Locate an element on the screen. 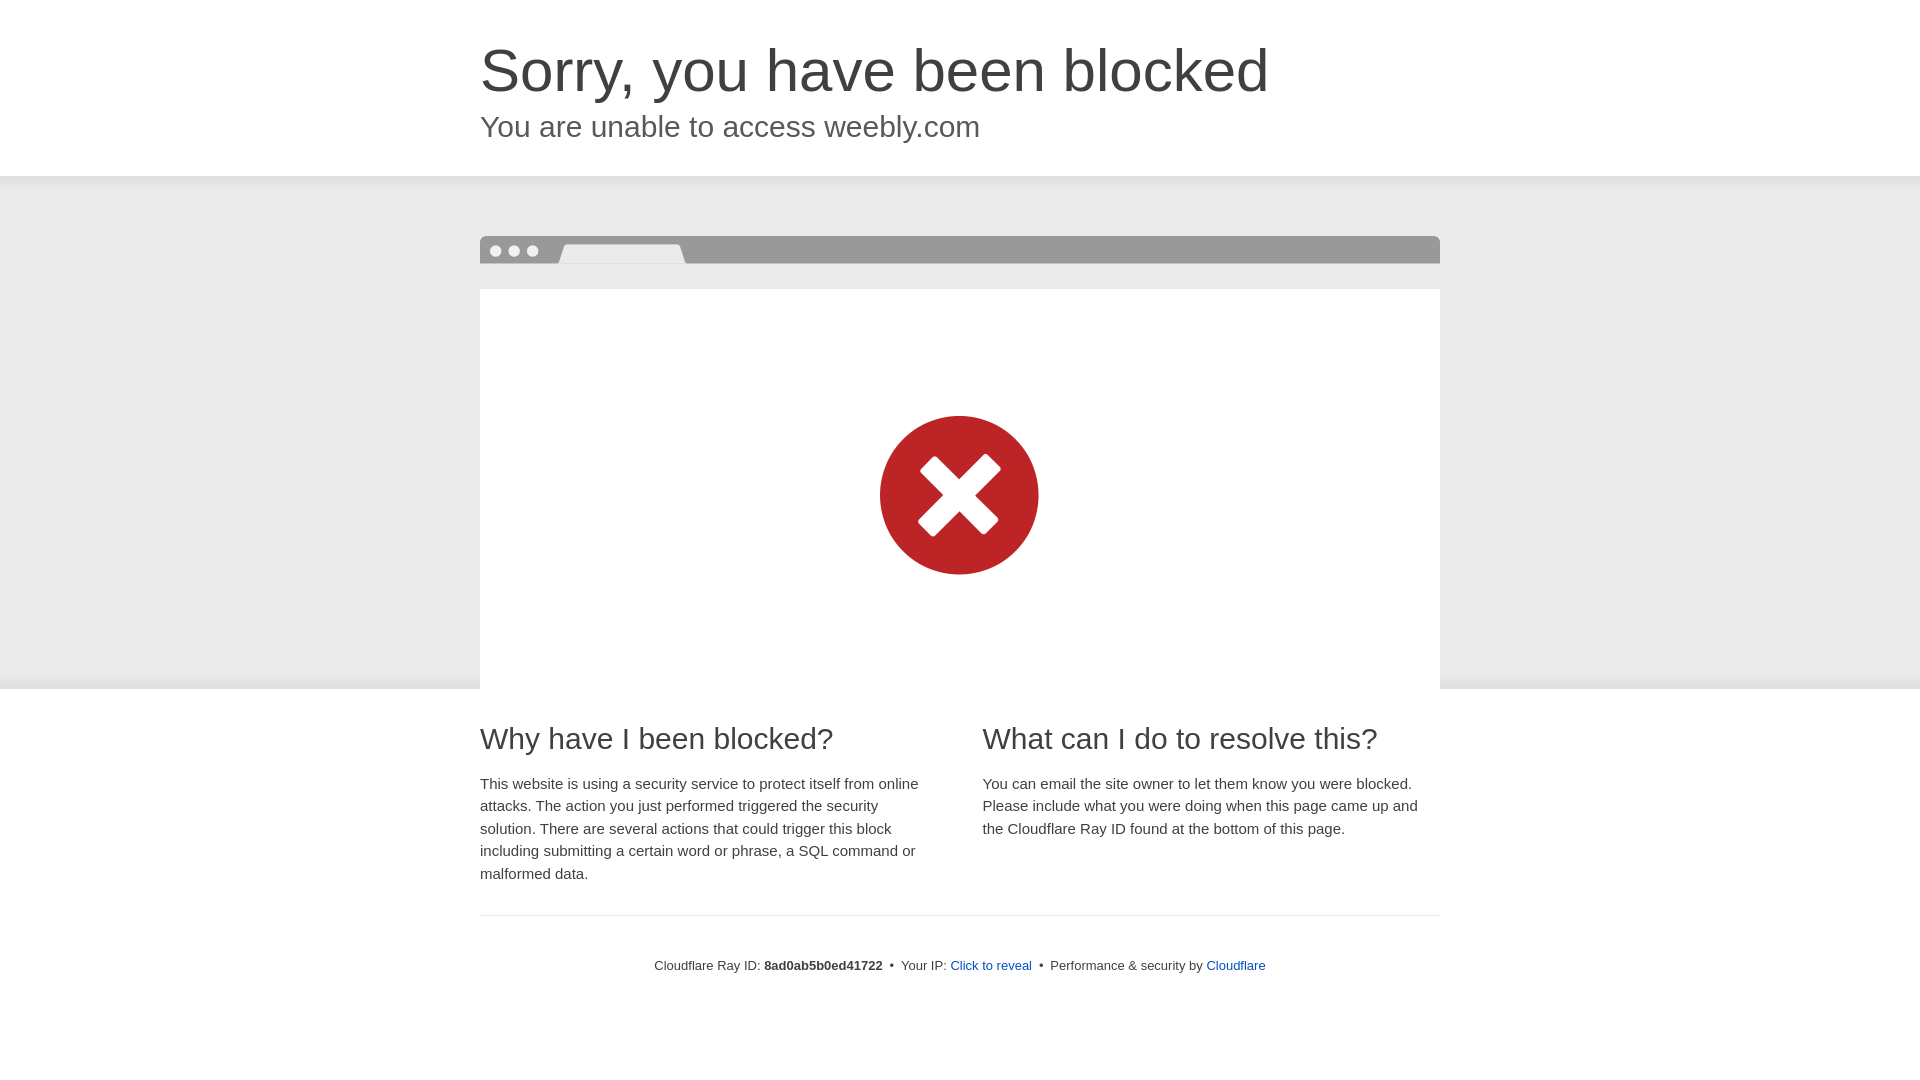  Cloudflare is located at coordinates (1235, 965).